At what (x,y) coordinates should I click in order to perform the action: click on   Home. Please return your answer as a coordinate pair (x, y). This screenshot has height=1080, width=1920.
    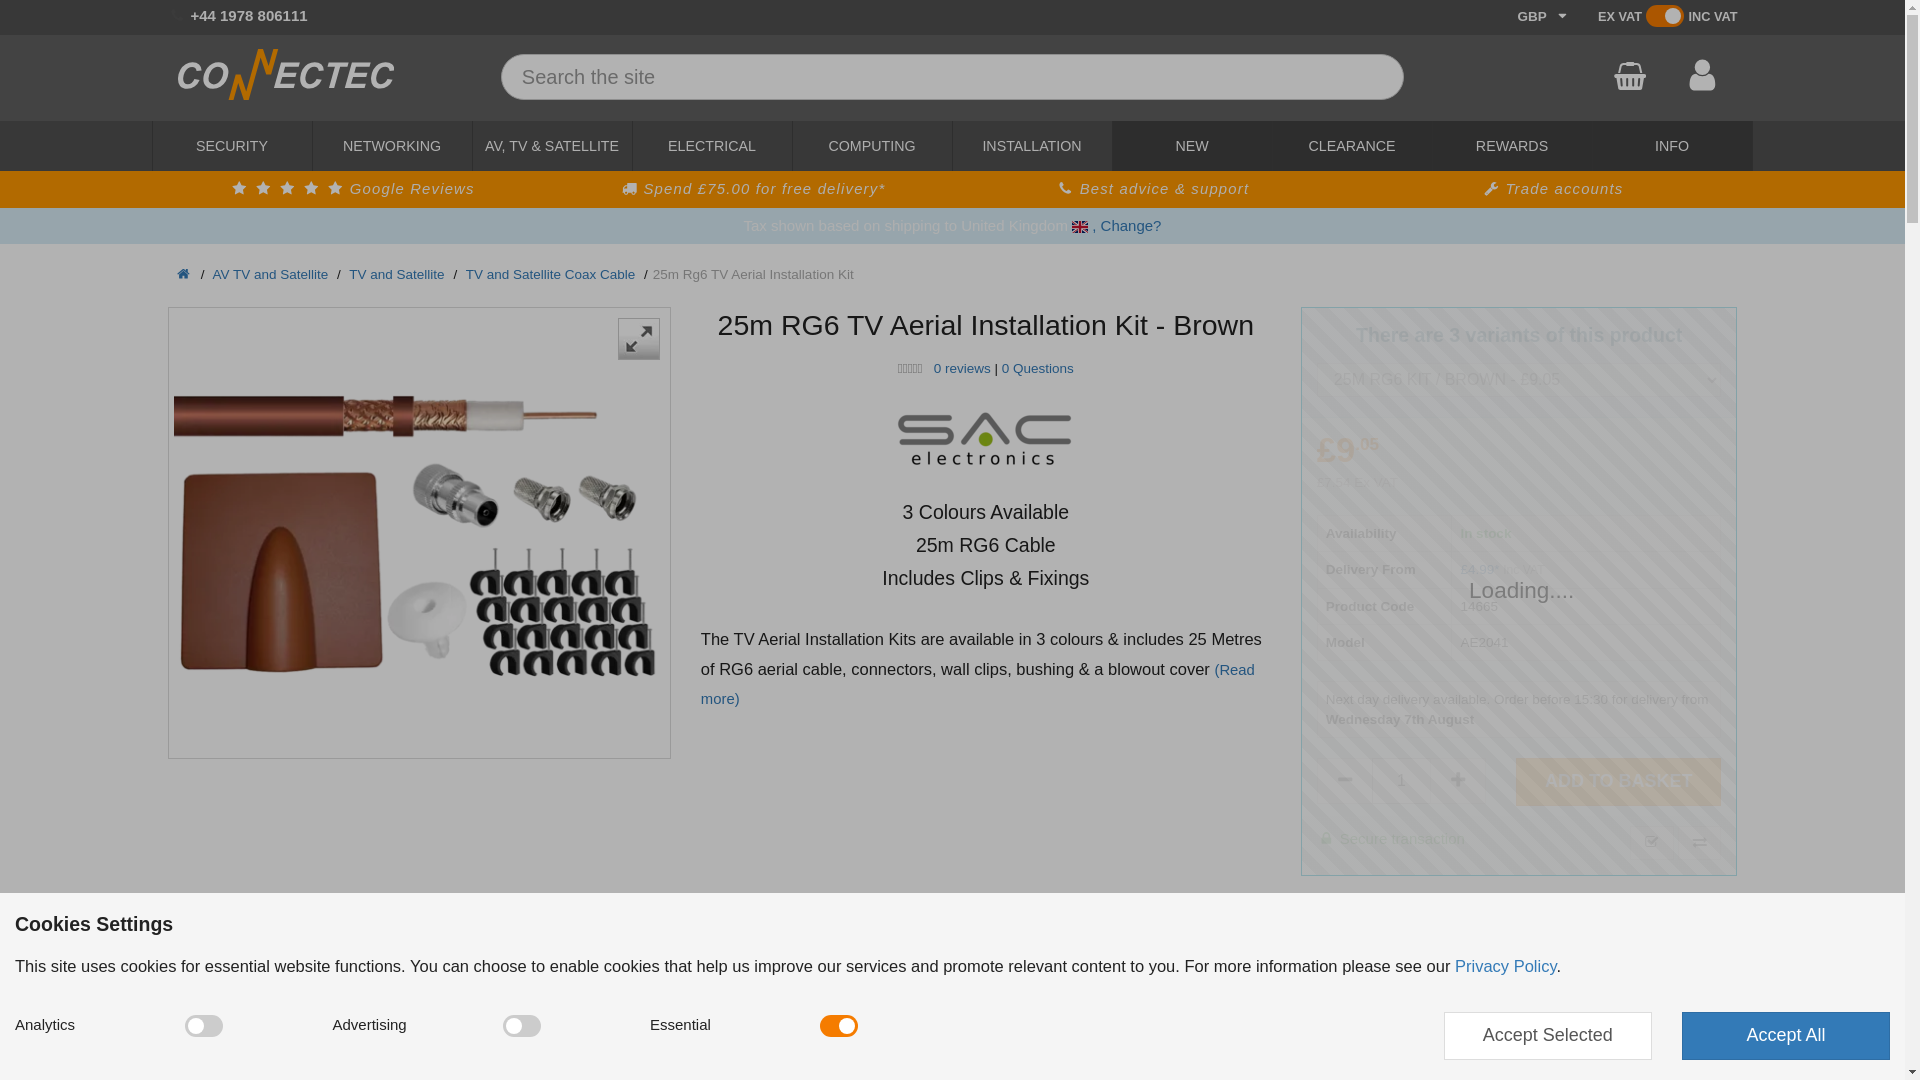
    Looking at the image, I should click on (1553, 188).